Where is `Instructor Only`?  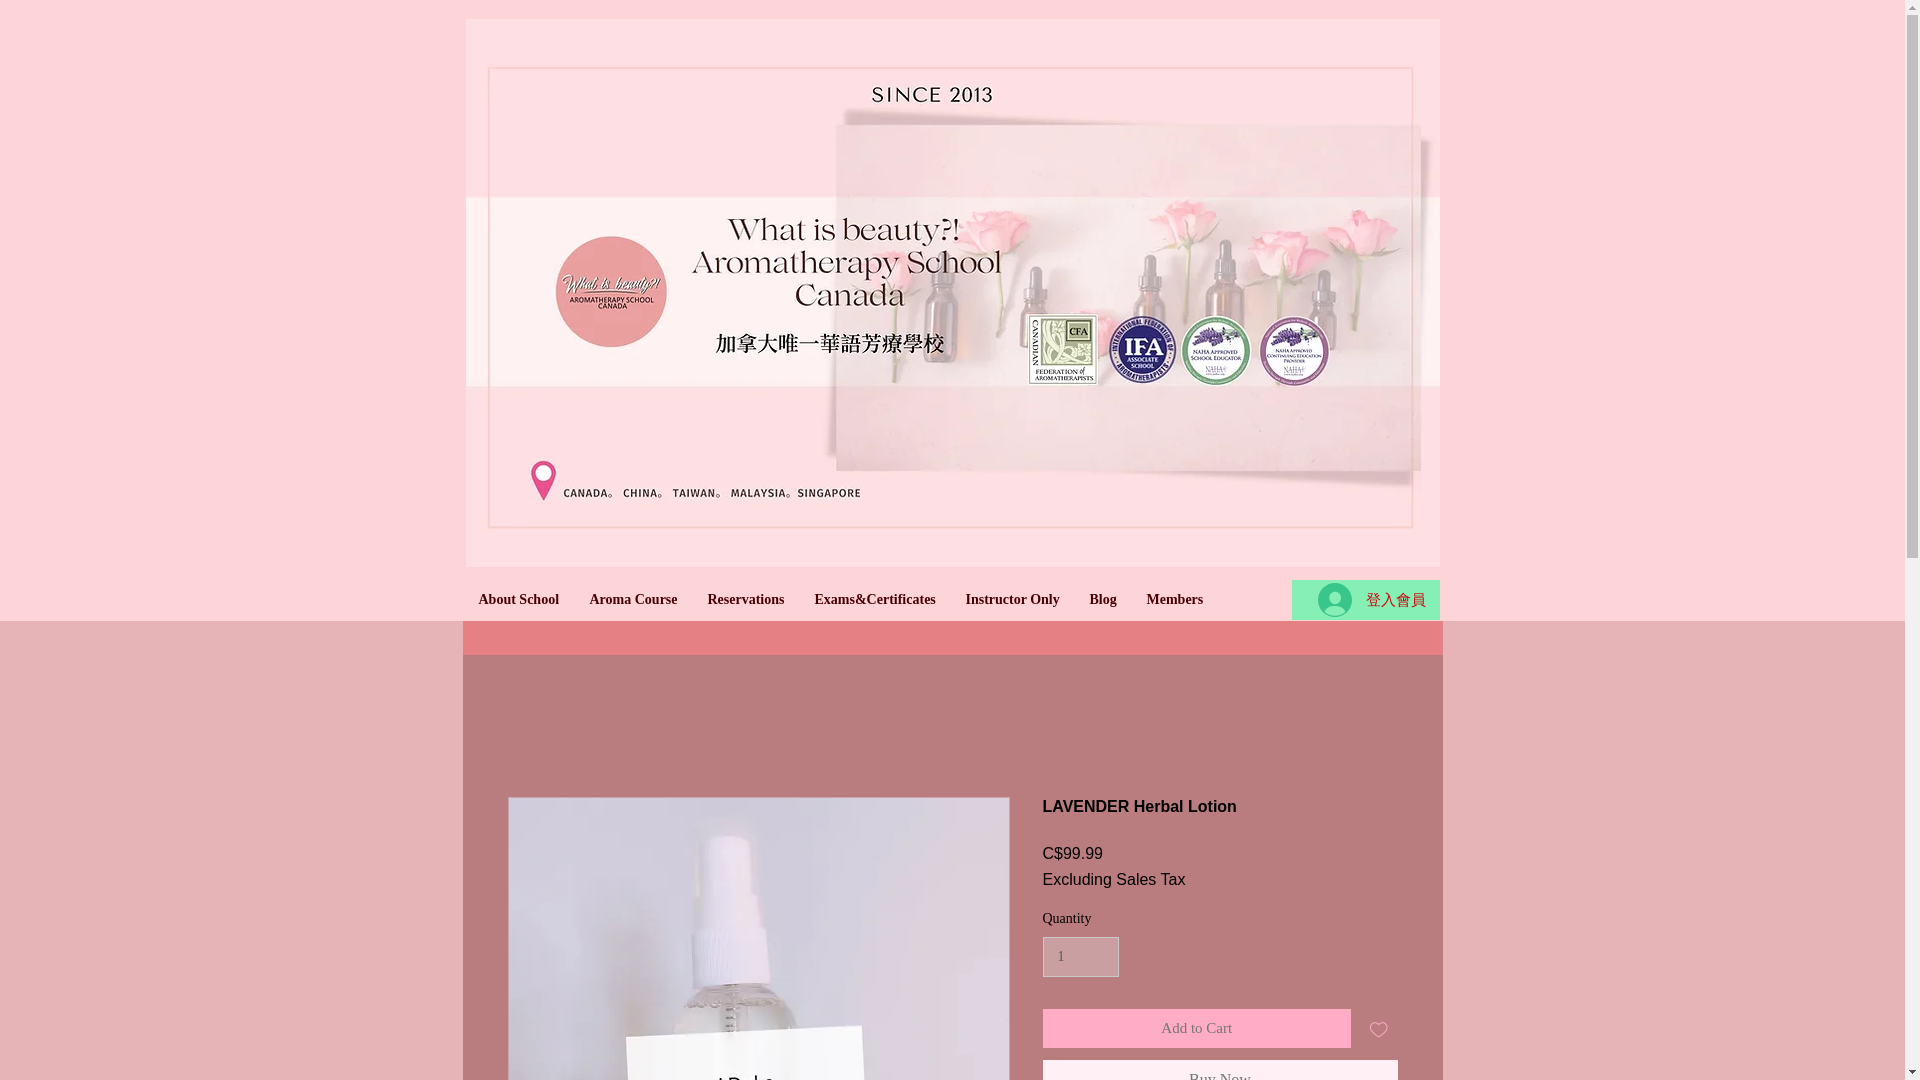
Instructor Only is located at coordinates (1012, 599).